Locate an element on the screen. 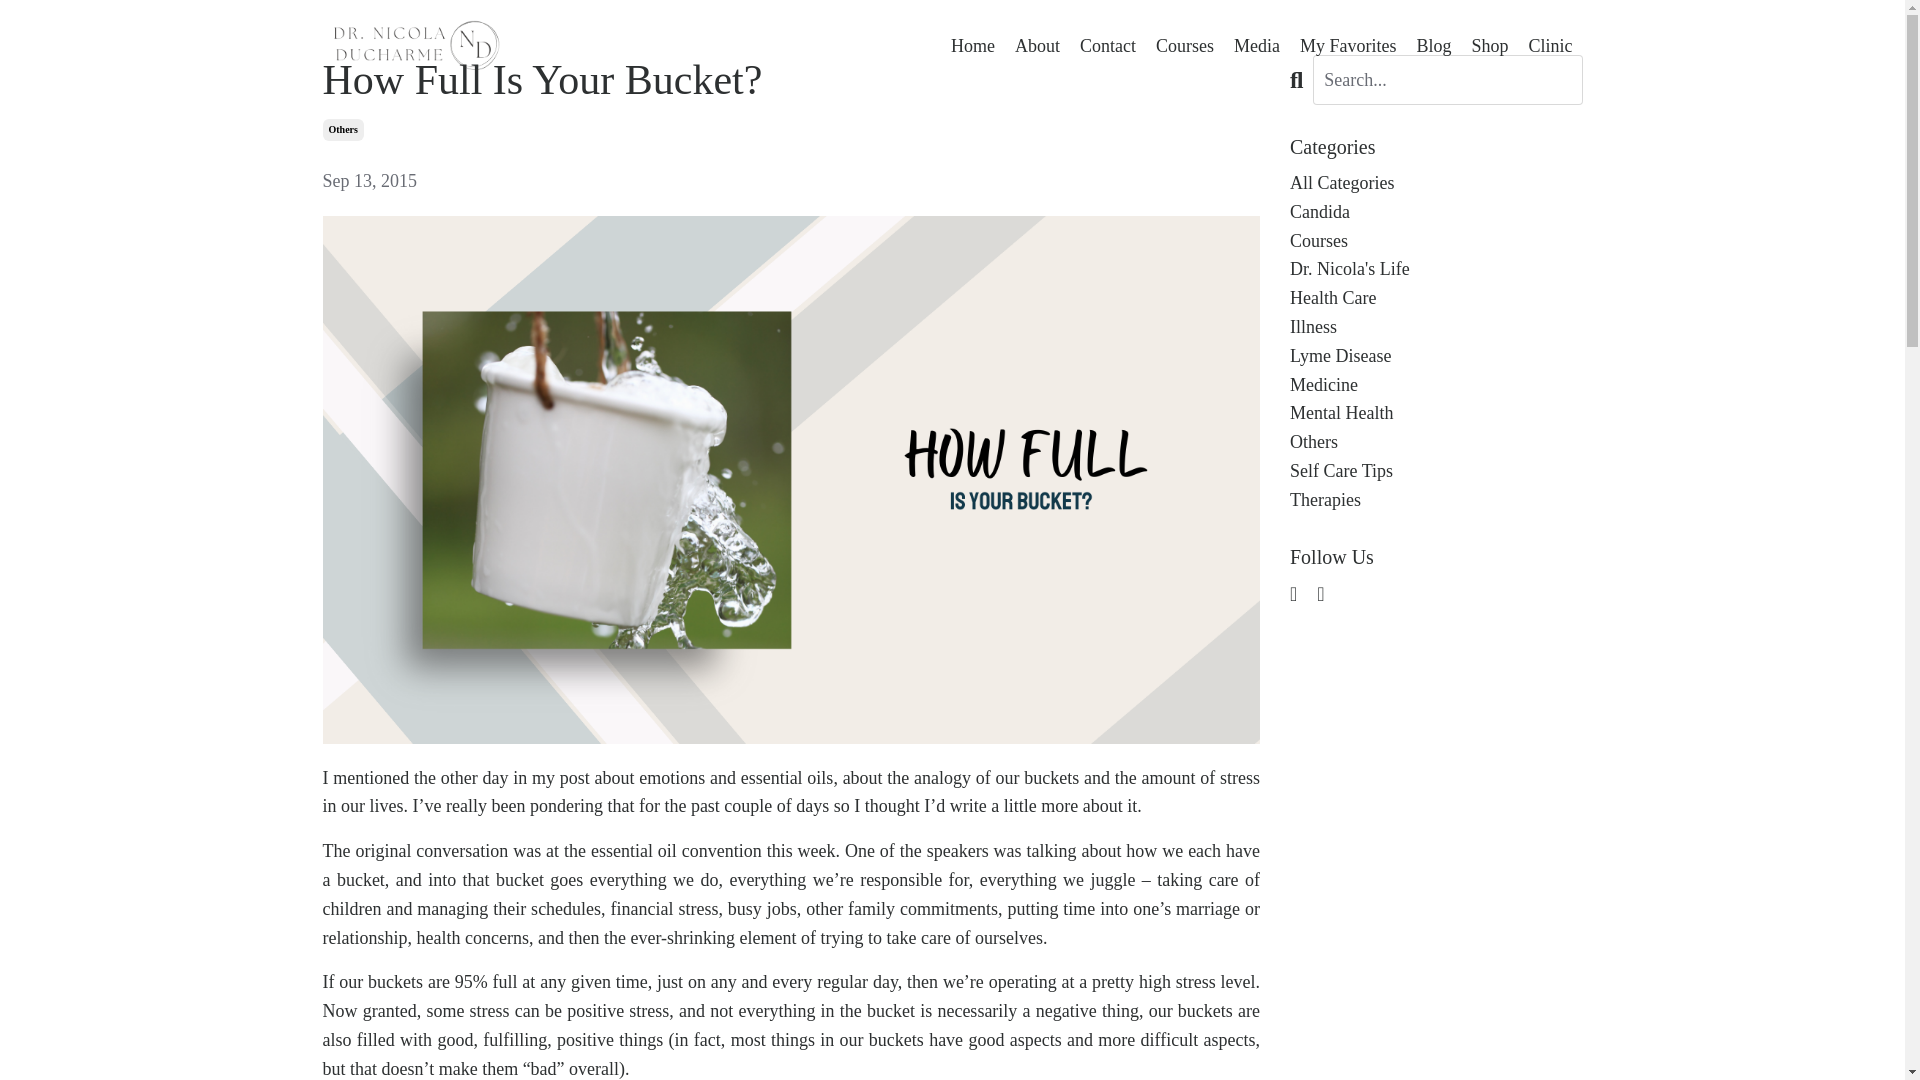 The height and width of the screenshot is (1080, 1920). Courses is located at coordinates (1436, 240).